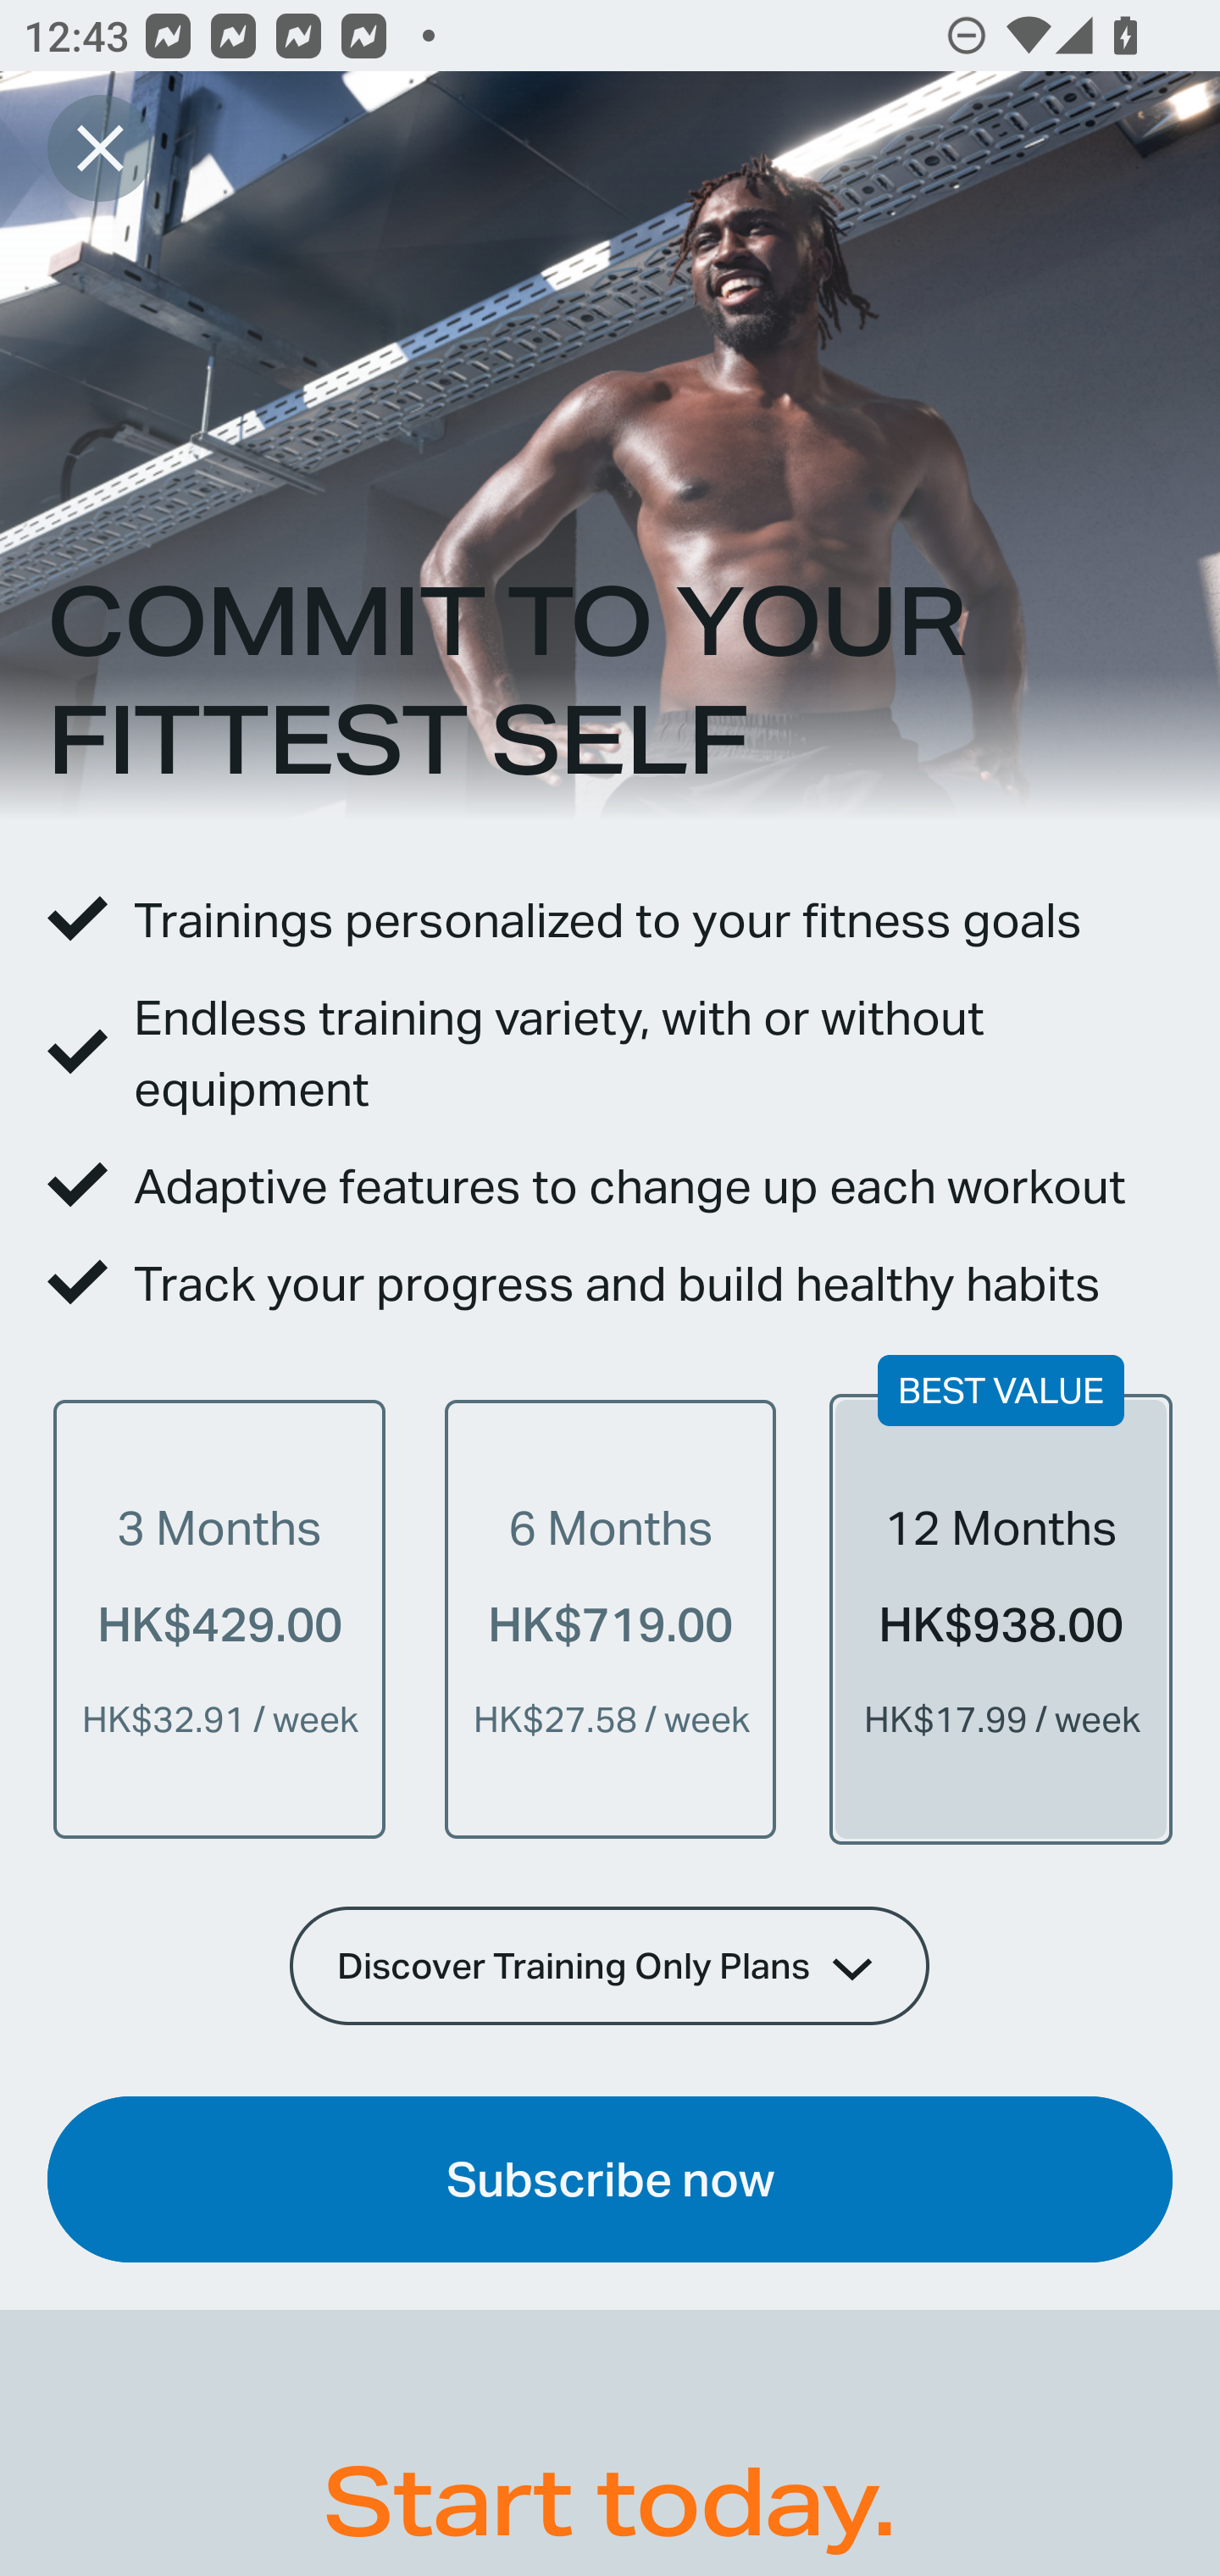  What do you see at coordinates (610, 1618) in the screenshot?
I see `6 Months HK$719.00 HK$27.58 / week` at bounding box center [610, 1618].